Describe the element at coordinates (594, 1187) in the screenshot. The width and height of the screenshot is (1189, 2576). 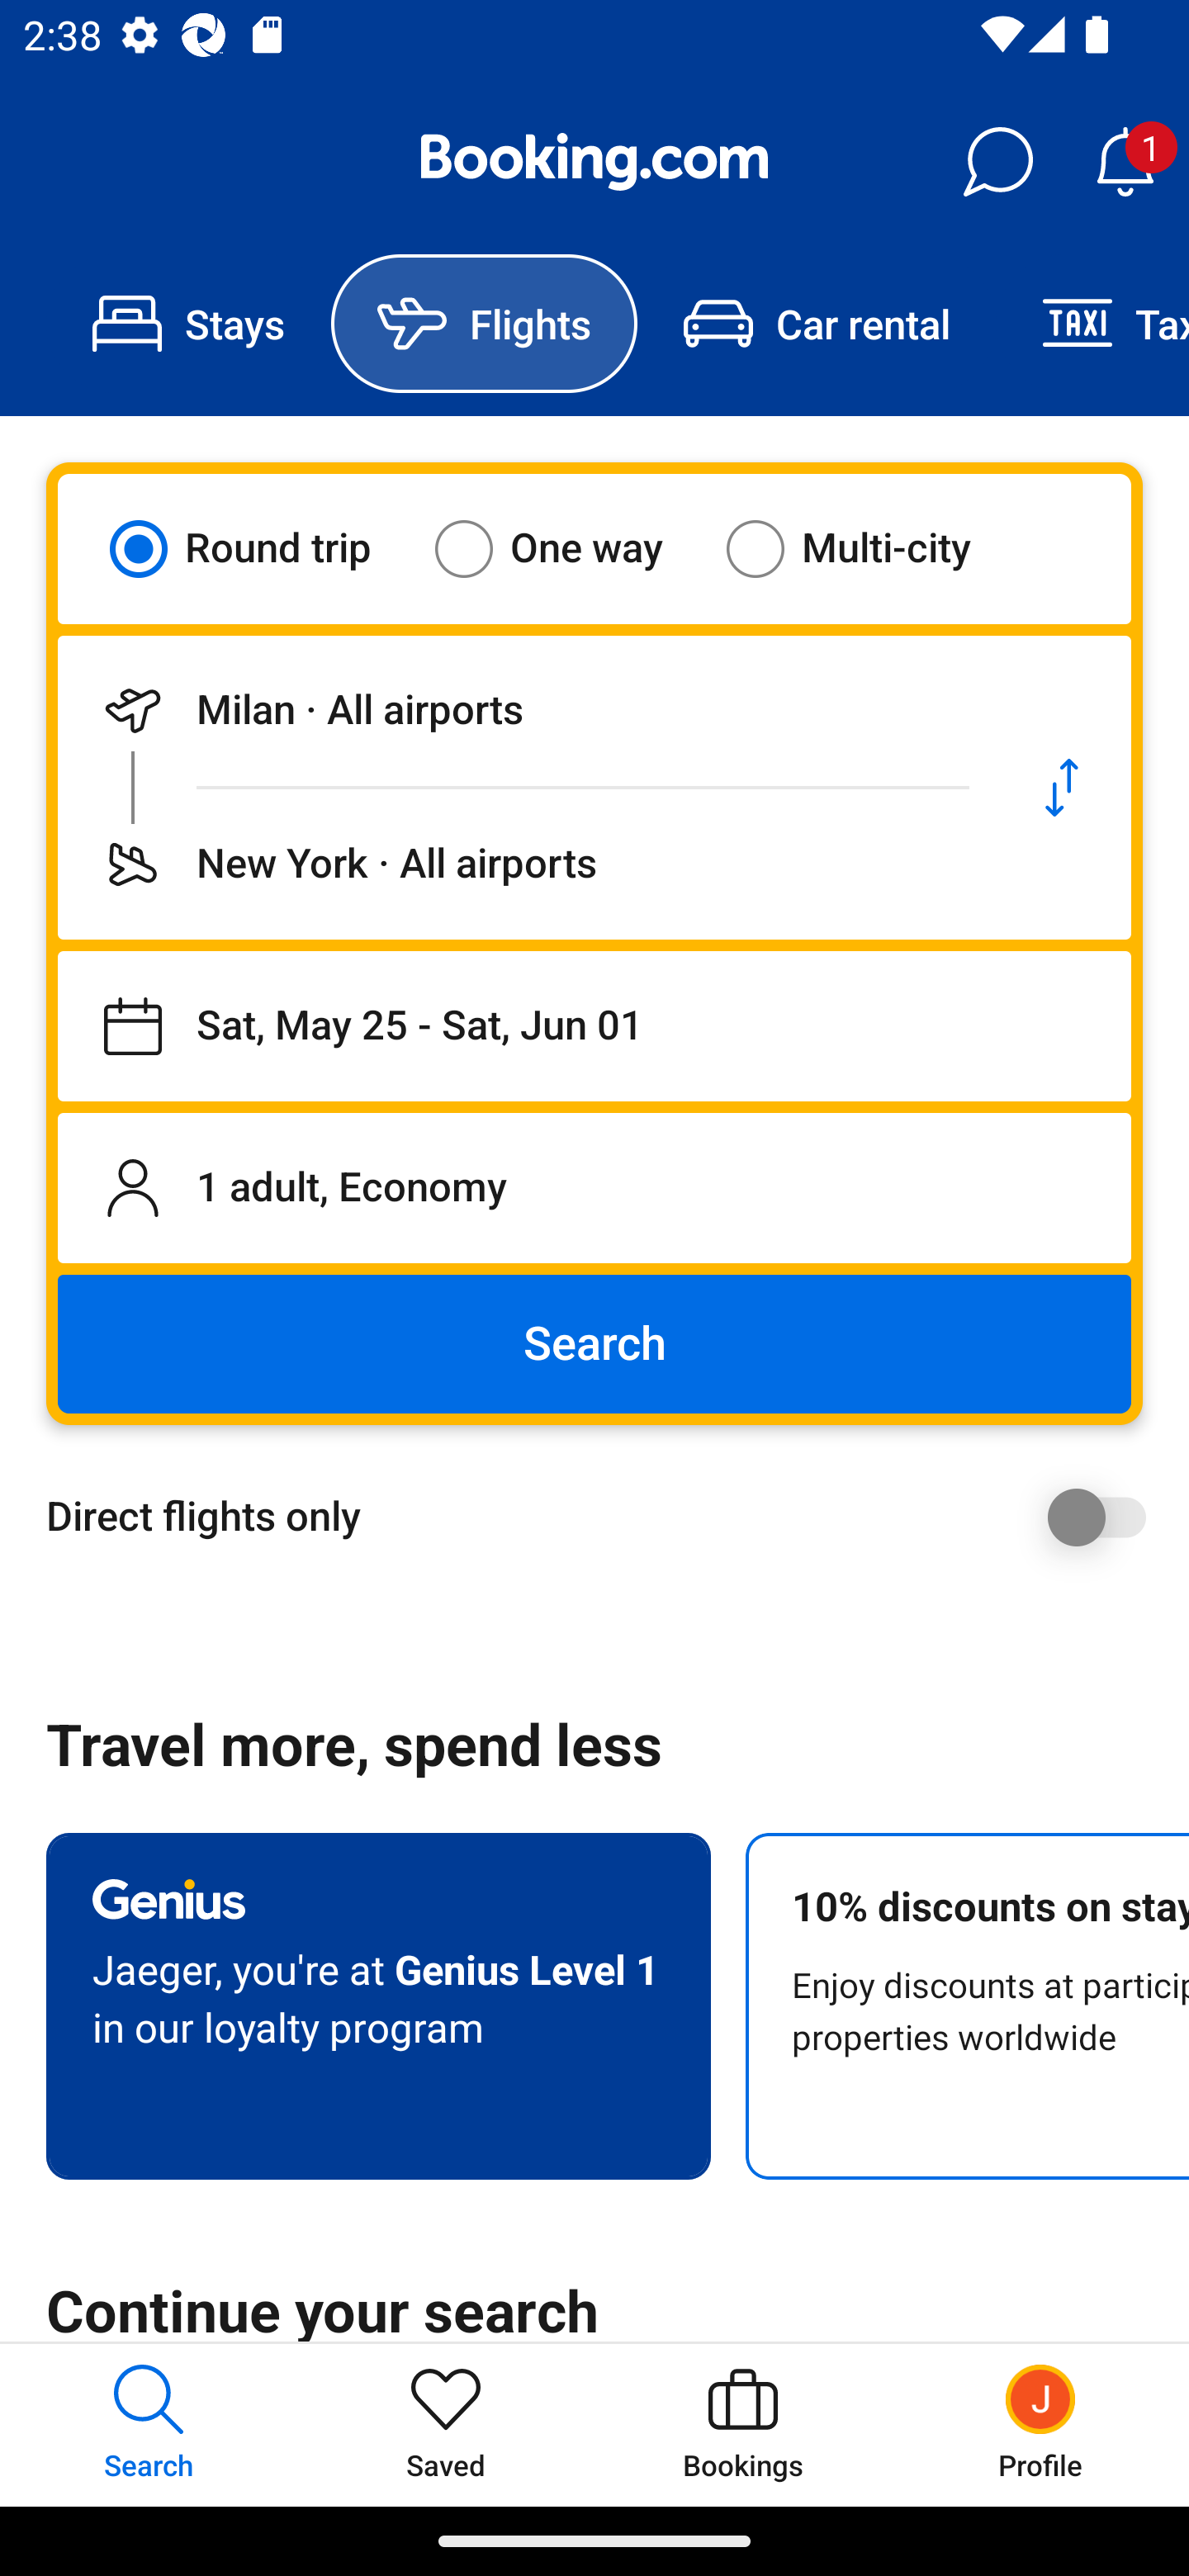
I see `1 adult, Economy` at that location.